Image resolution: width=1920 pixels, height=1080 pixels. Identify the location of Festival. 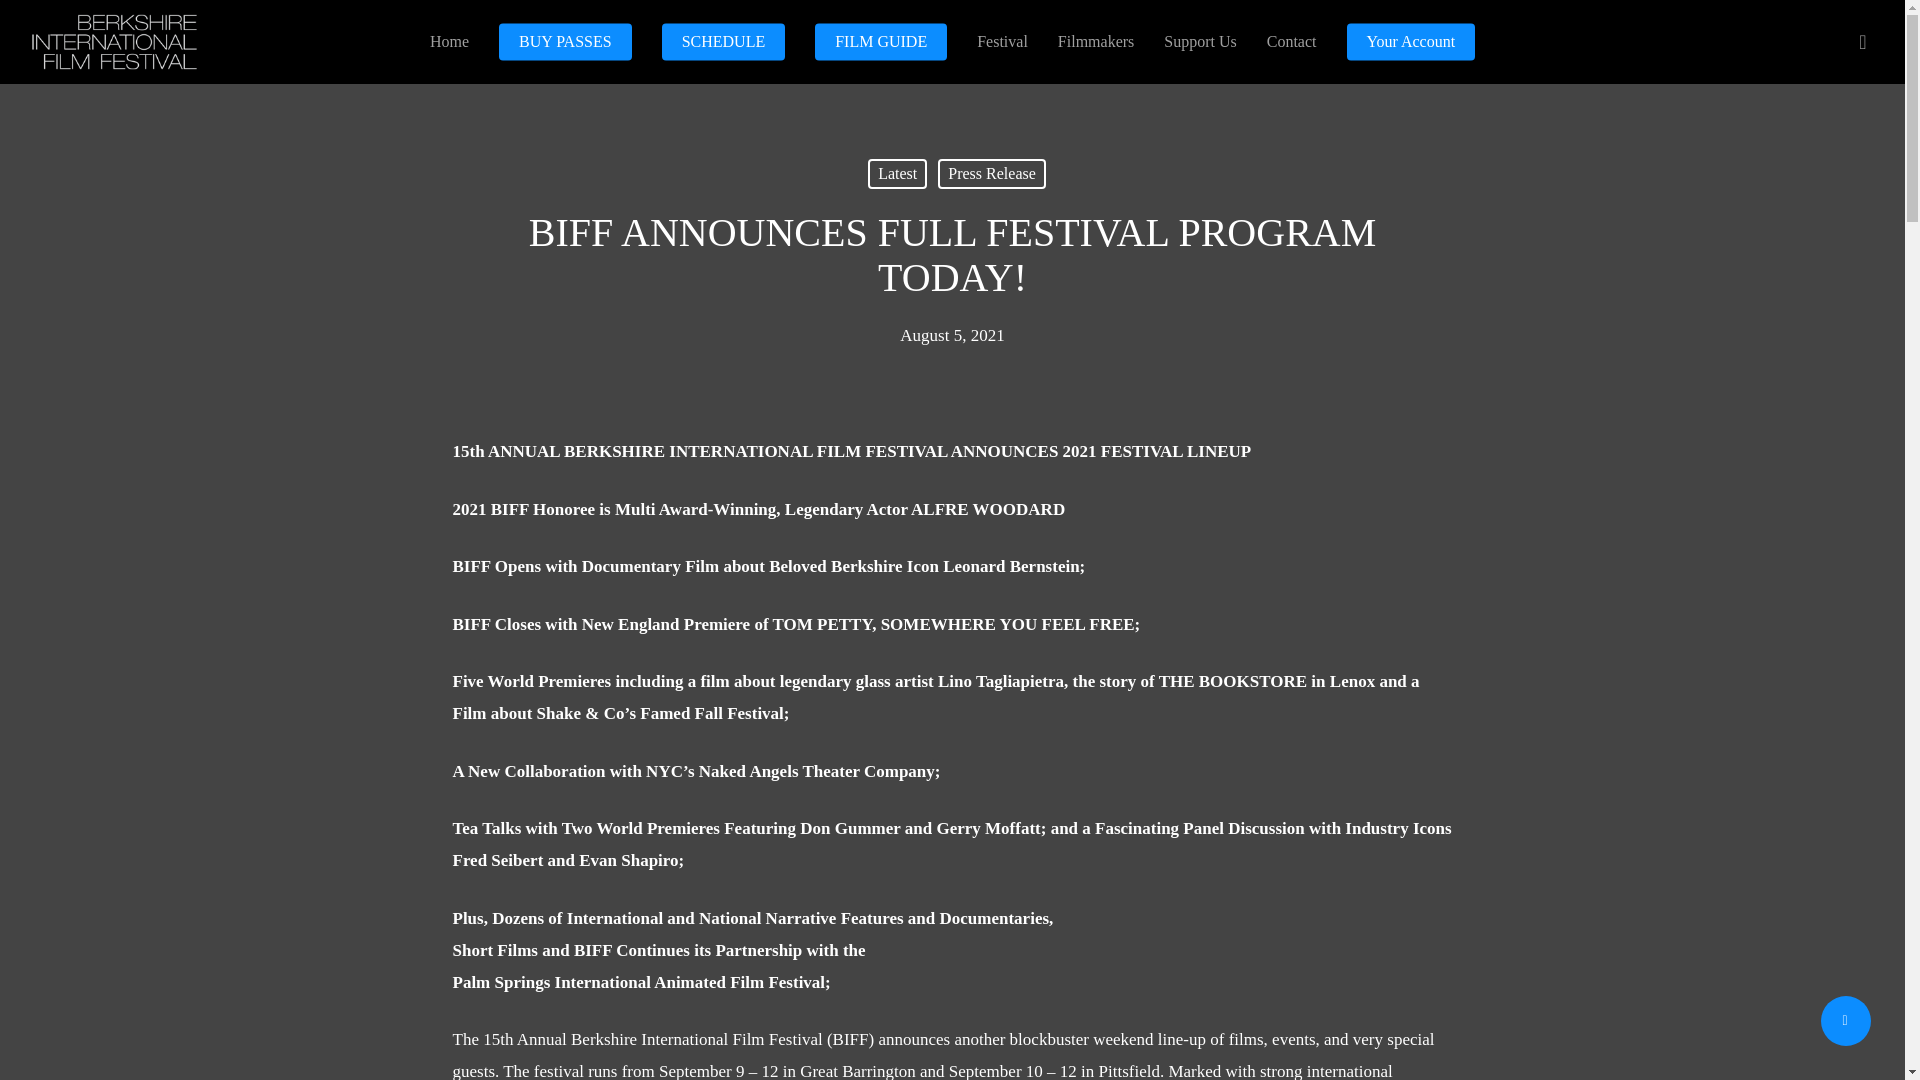
(1002, 41).